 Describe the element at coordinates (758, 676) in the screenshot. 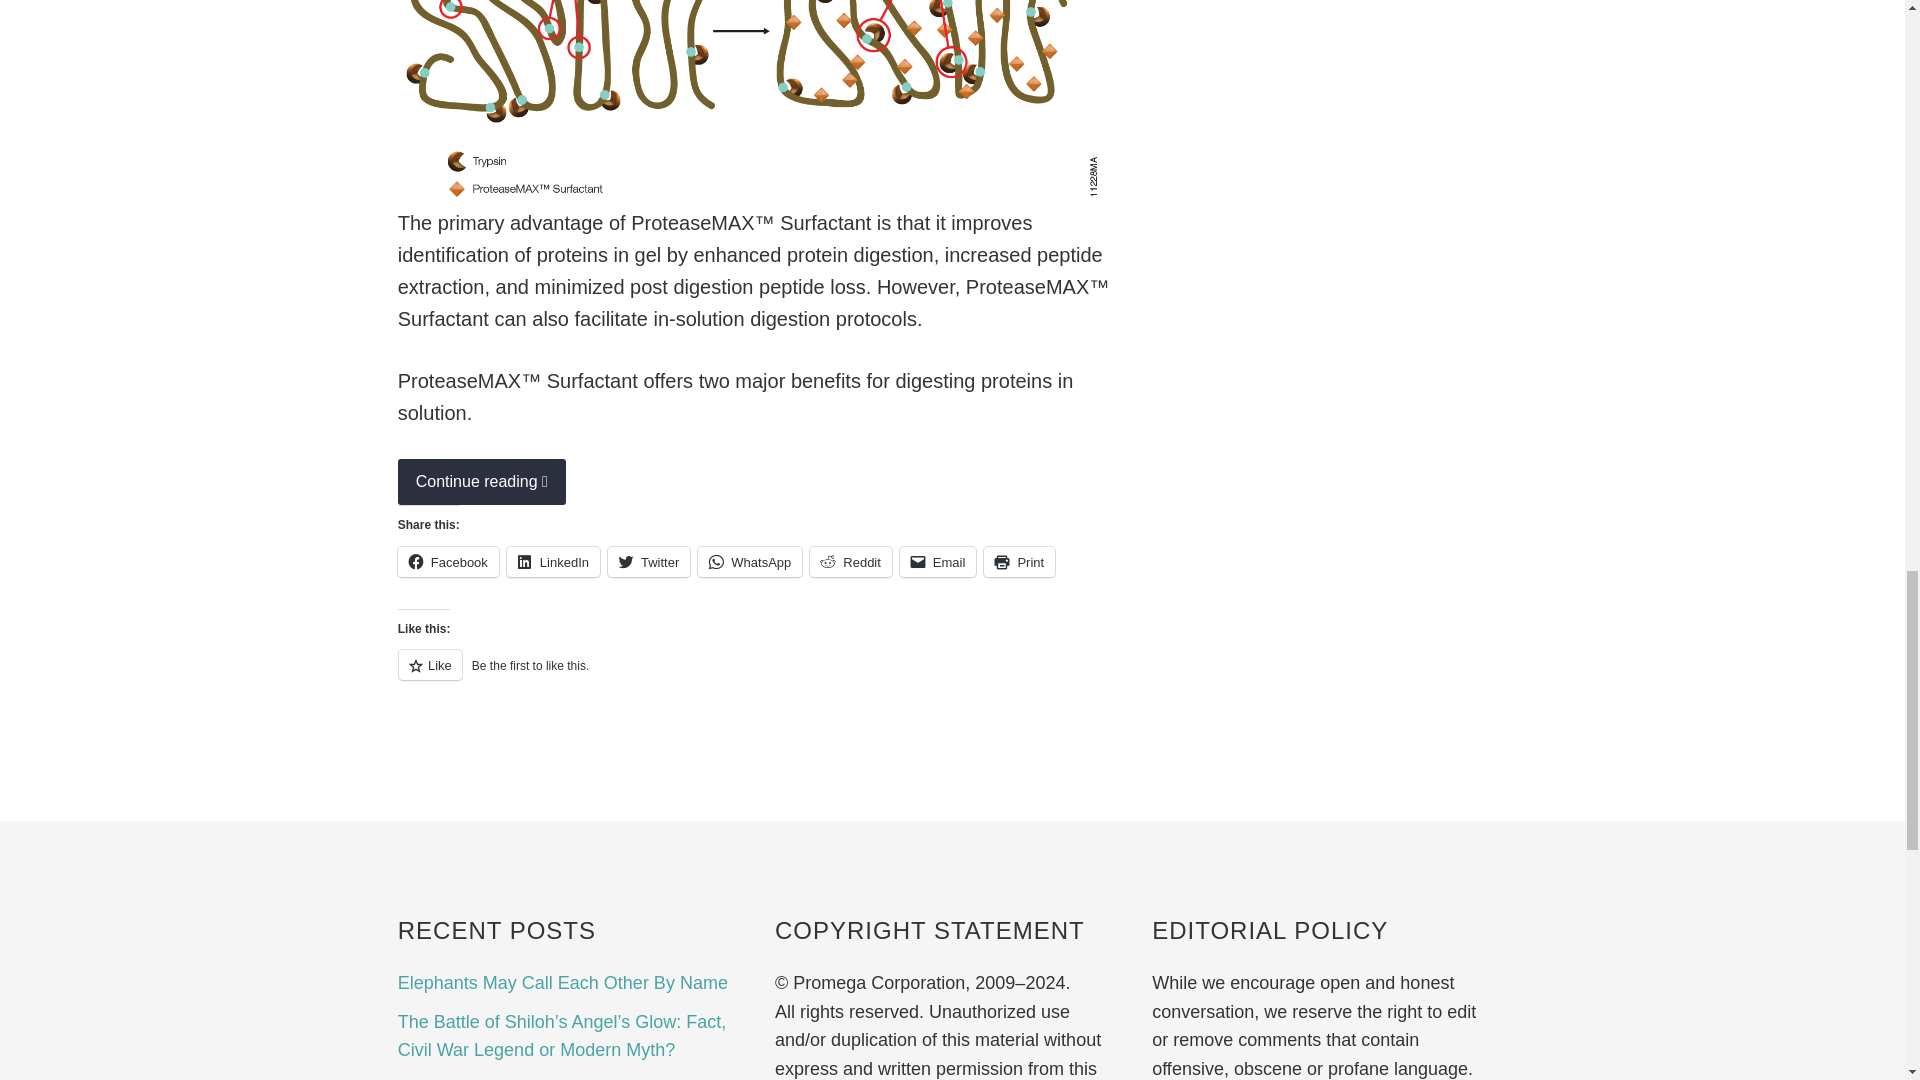

I see `Like or Reblog` at that location.